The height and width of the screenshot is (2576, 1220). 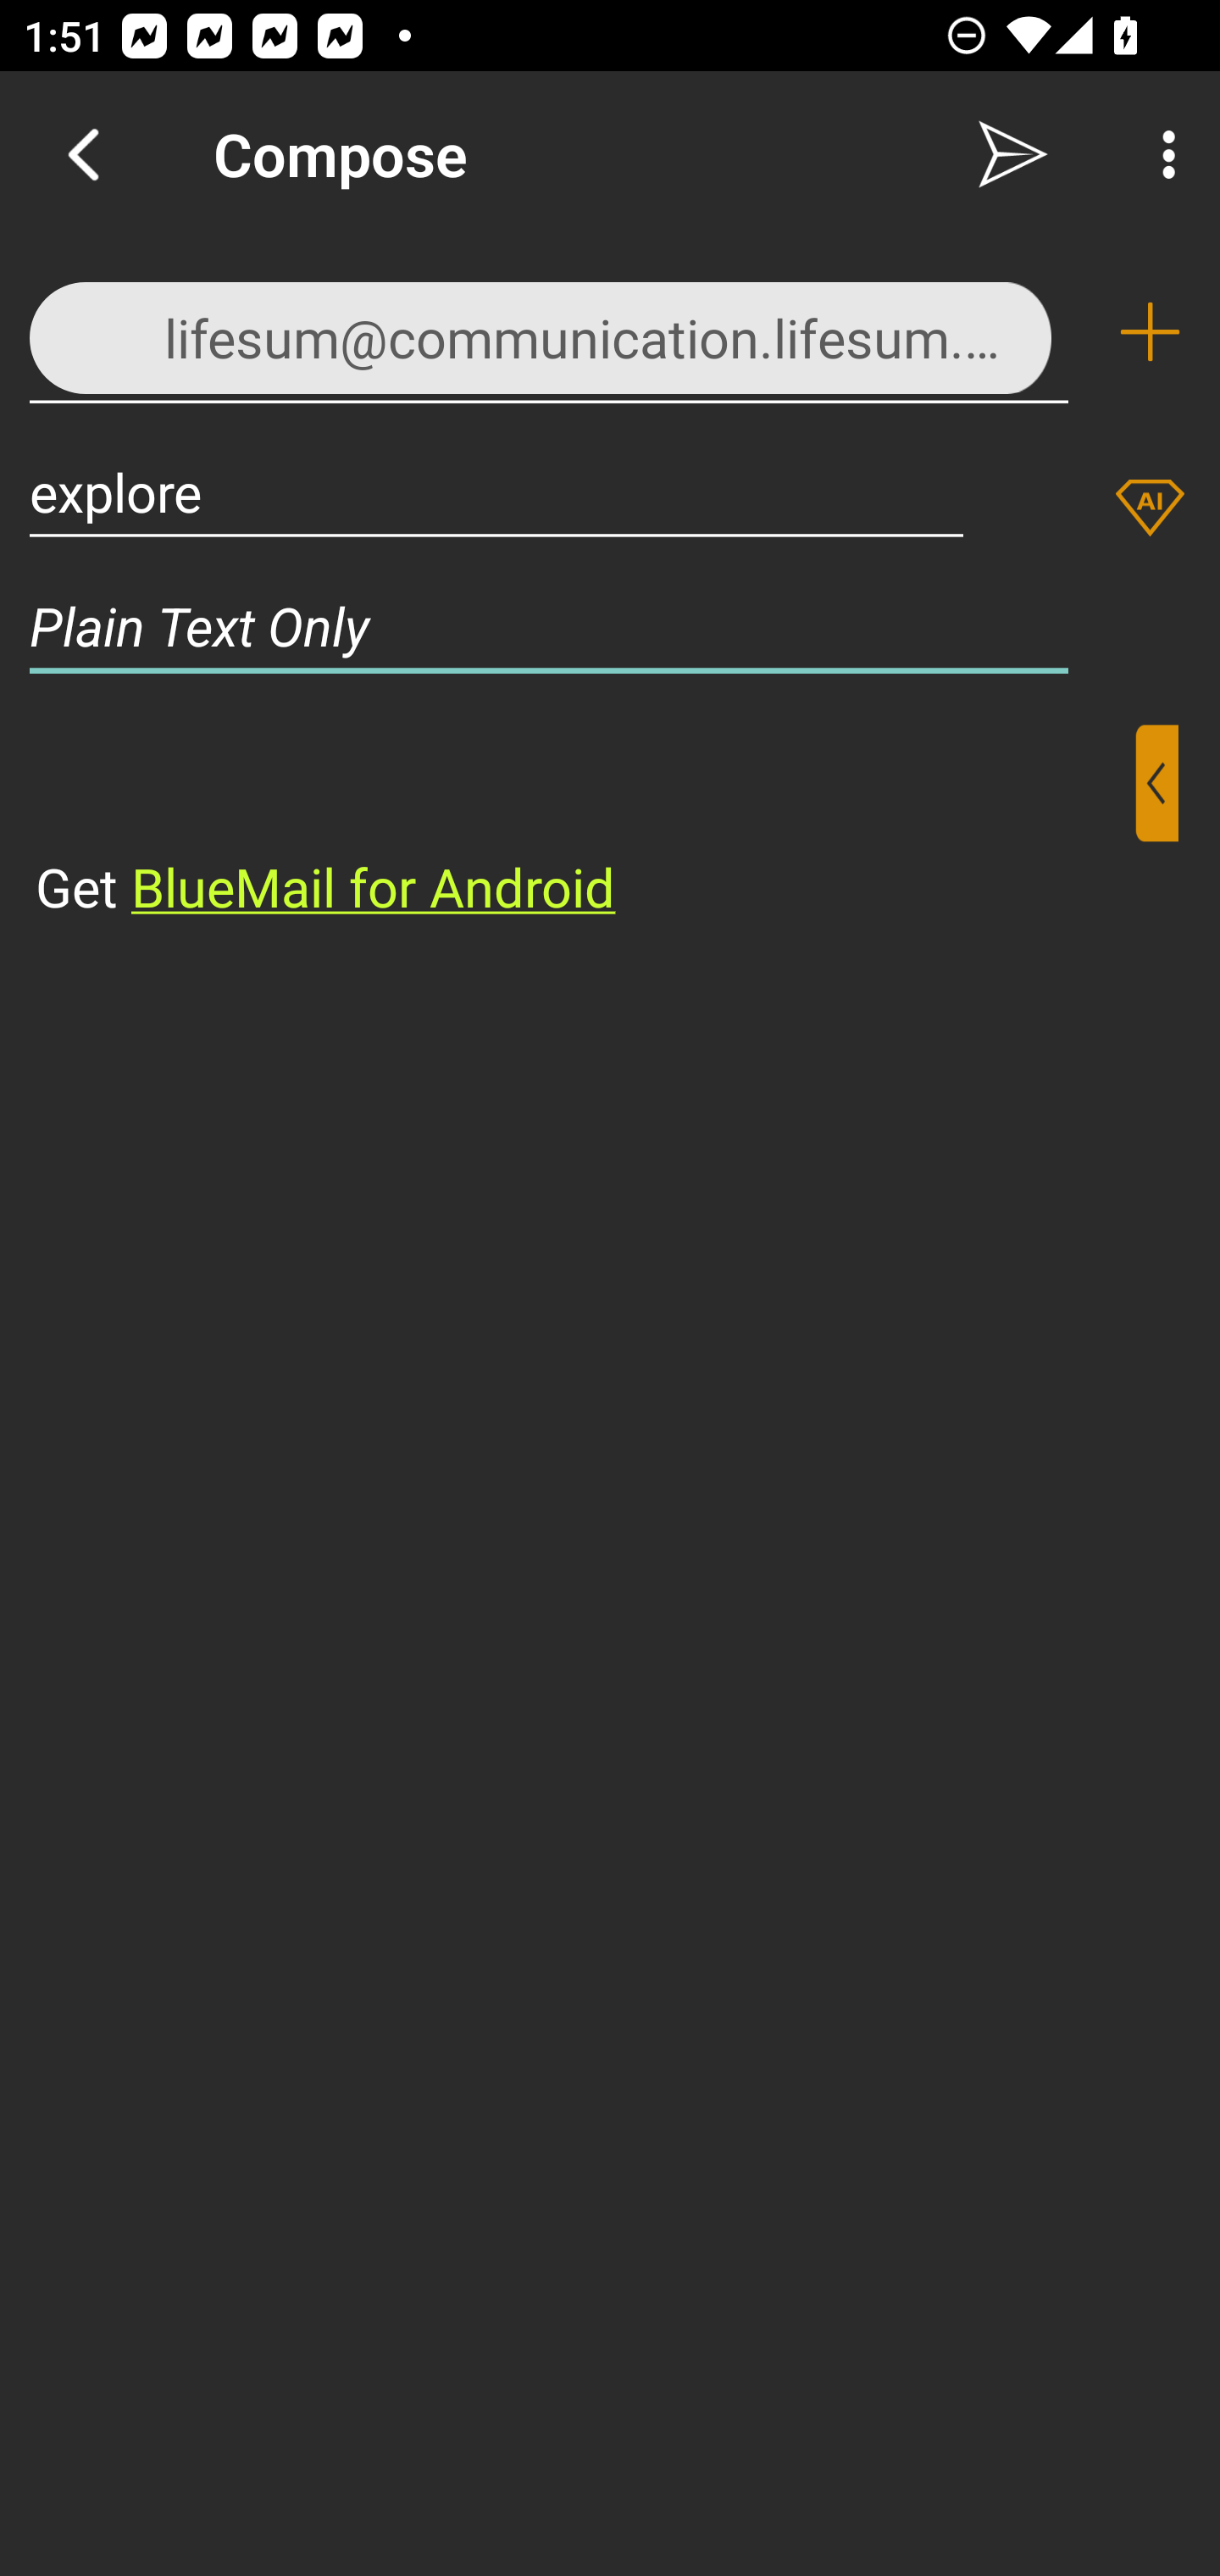 I want to click on Navigate up, so click(x=83, y=154).